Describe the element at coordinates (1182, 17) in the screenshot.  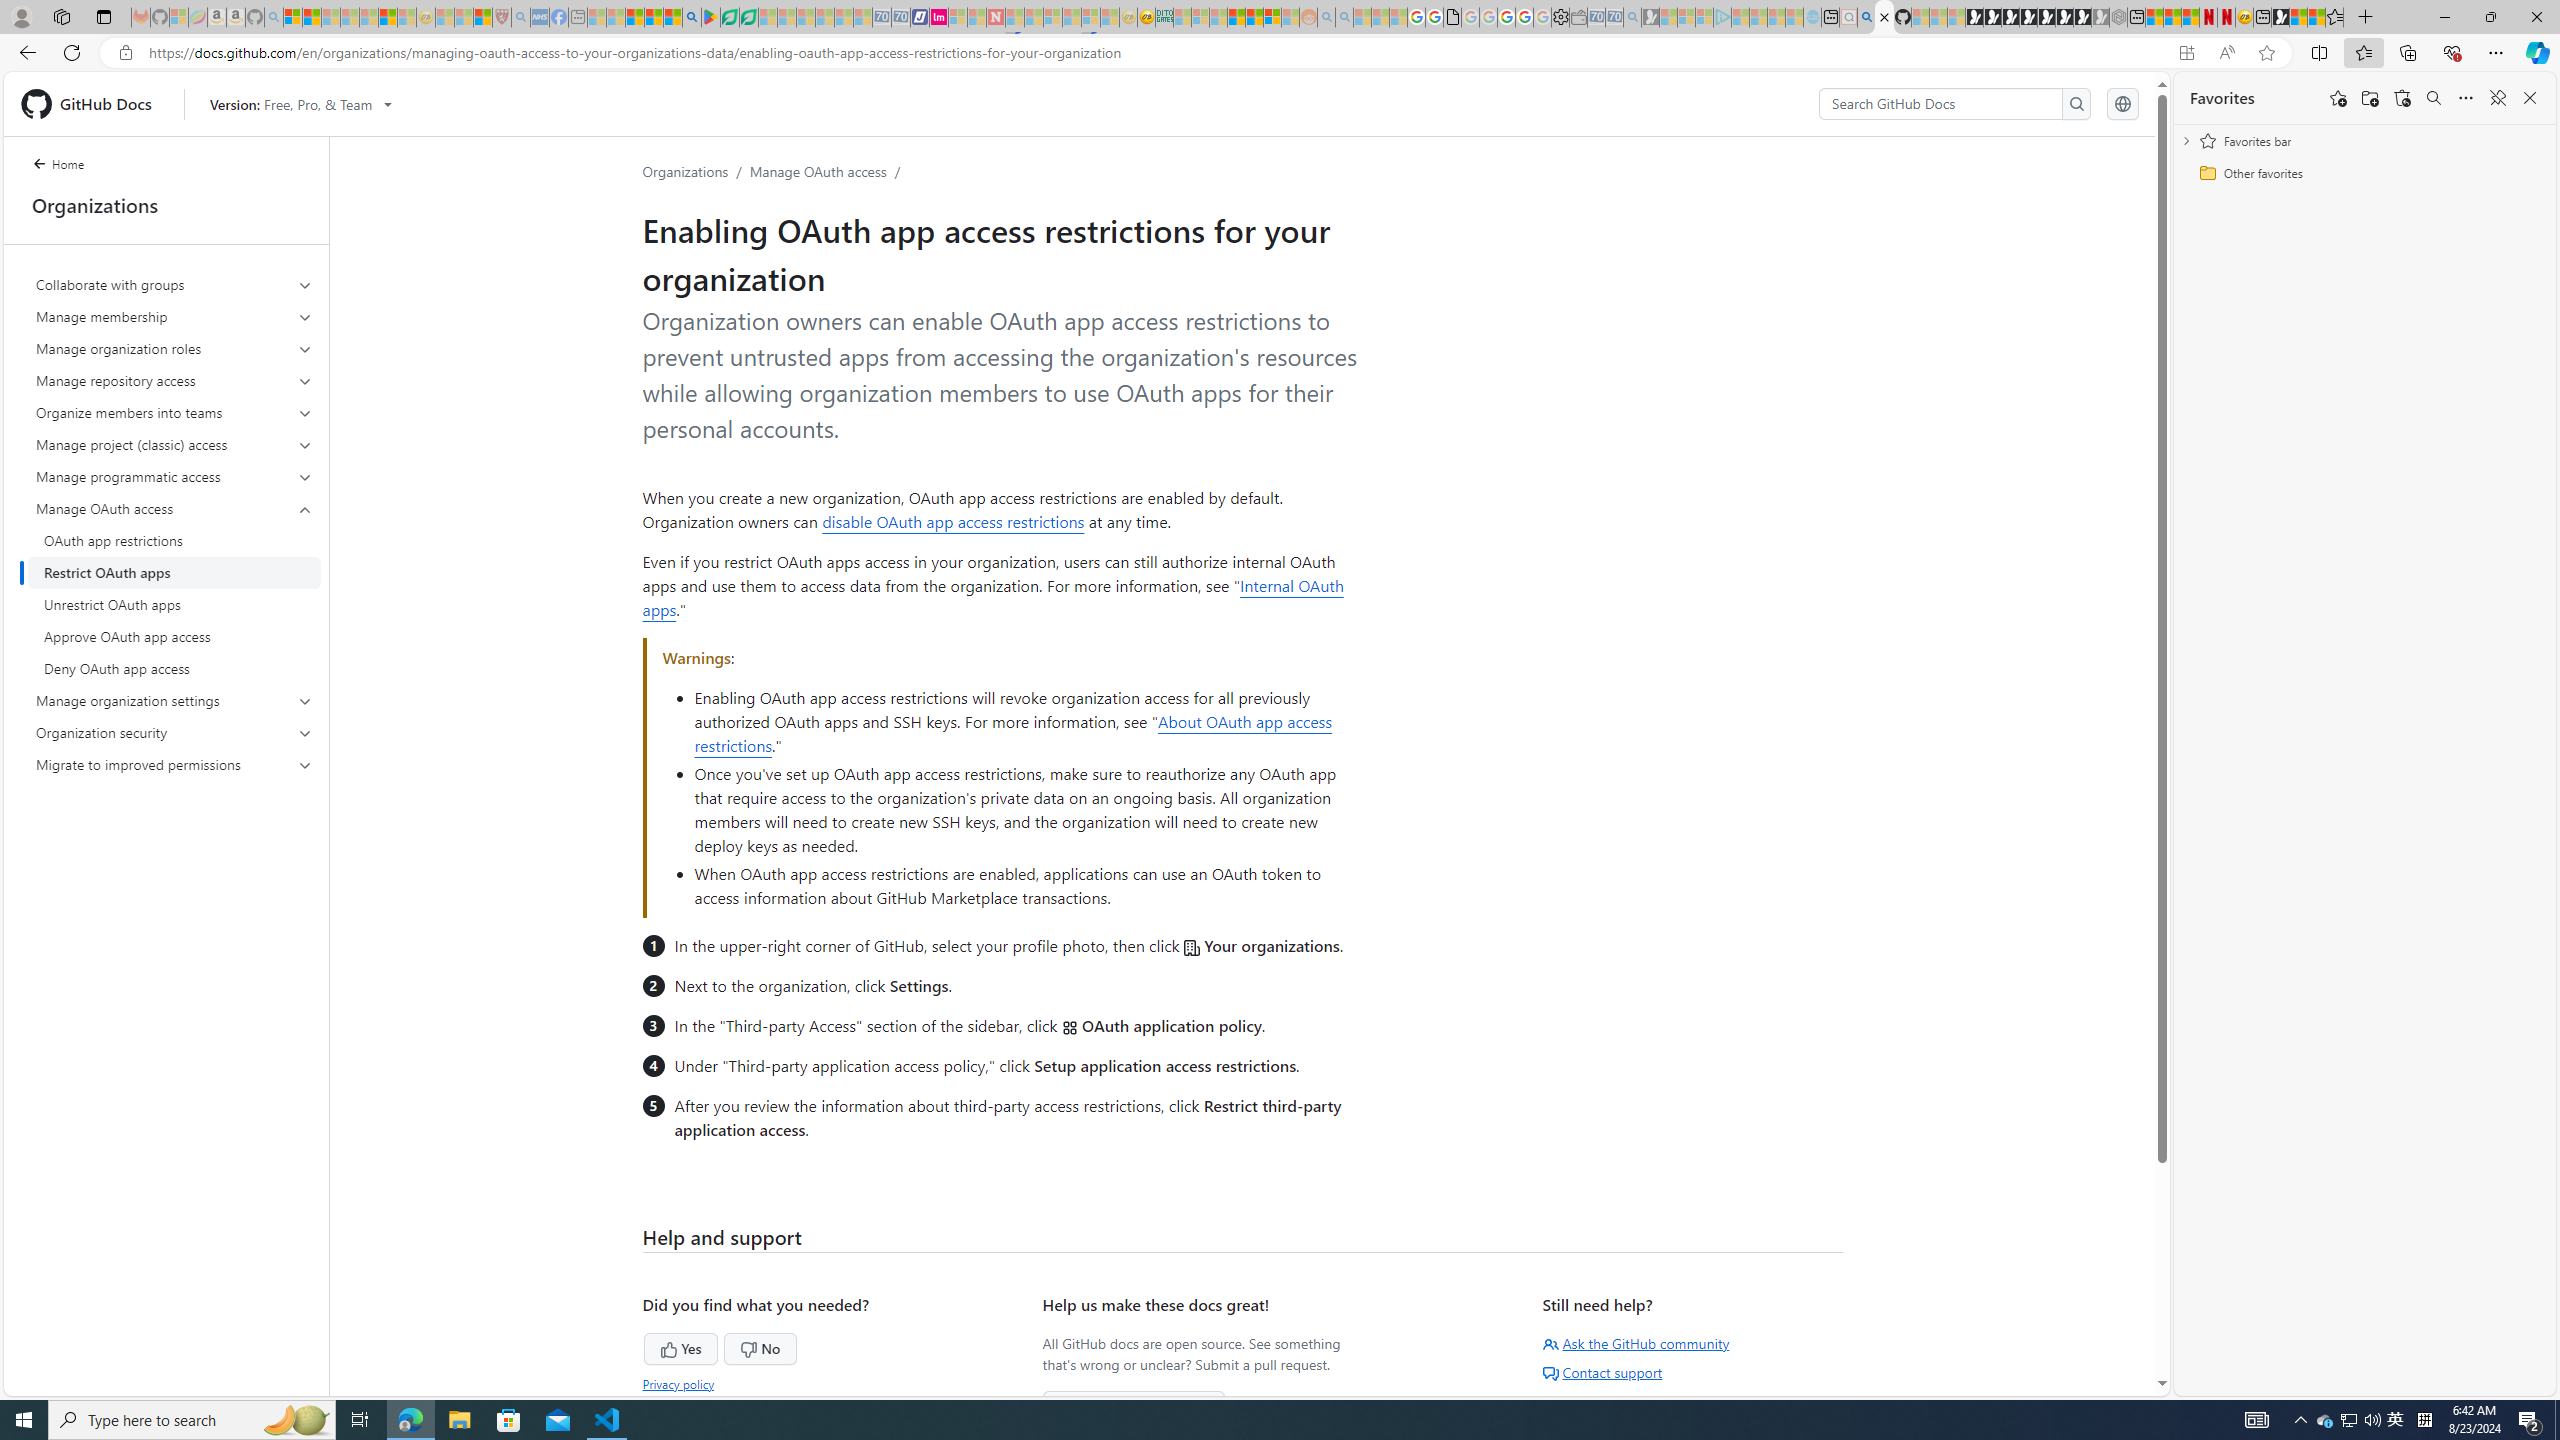
I see `MSNBC - MSN - Sleeping` at that location.